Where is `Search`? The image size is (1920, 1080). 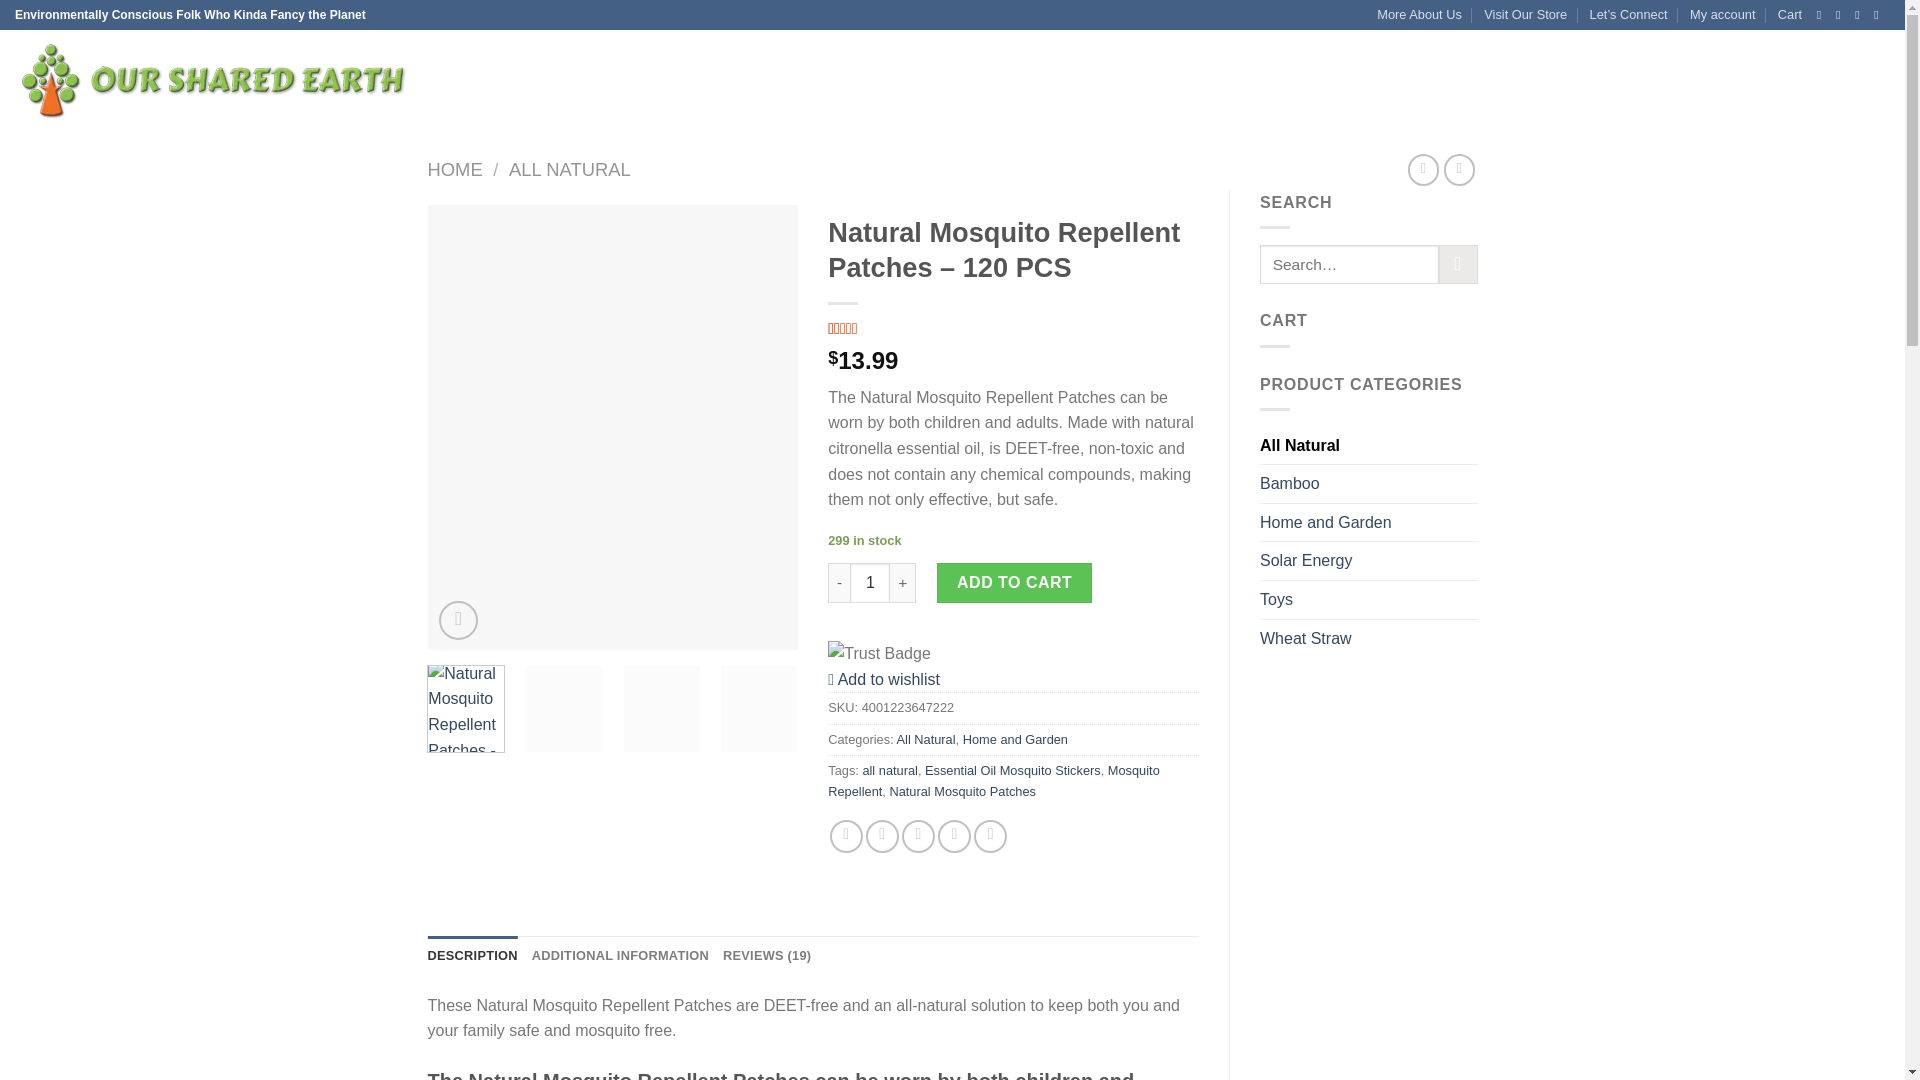
Search is located at coordinates (1458, 264).